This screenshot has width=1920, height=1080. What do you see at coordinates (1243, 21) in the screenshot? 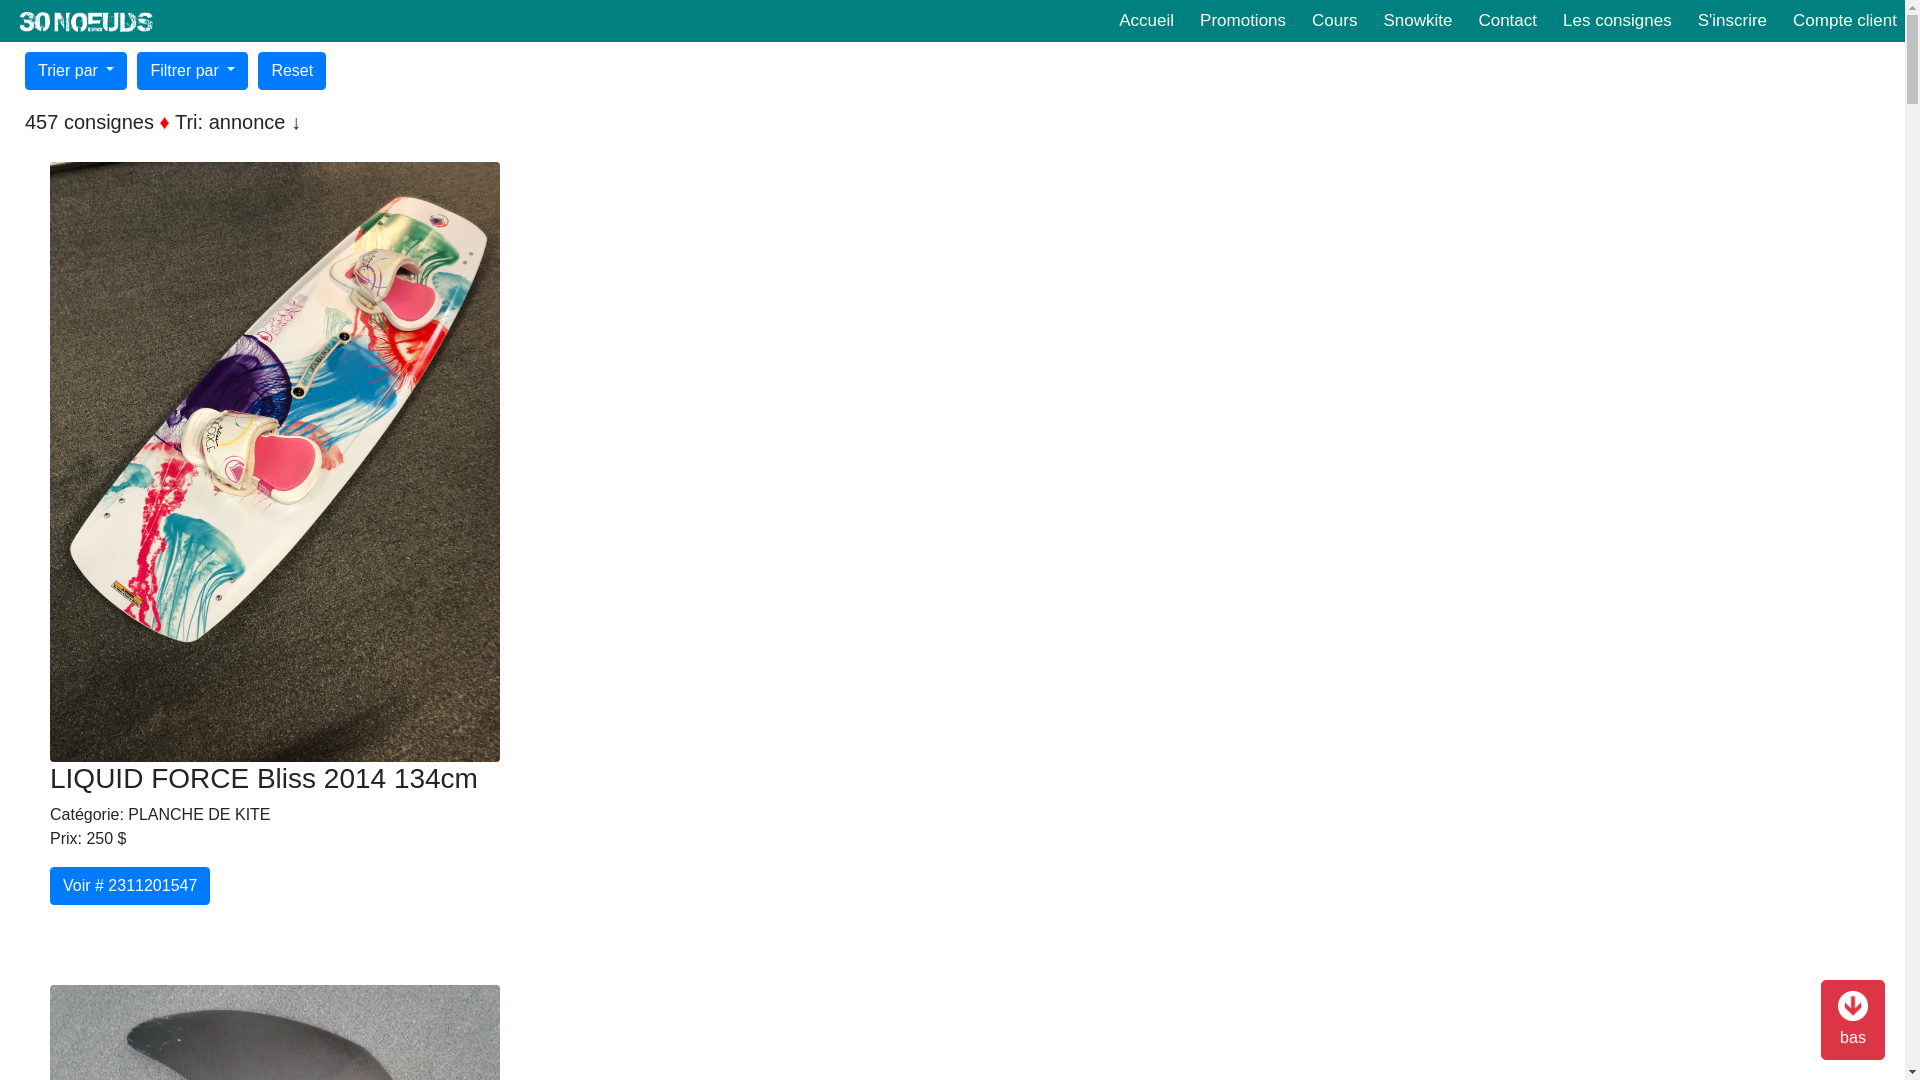
I see `Promotions` at bounding box center [1243, 21].